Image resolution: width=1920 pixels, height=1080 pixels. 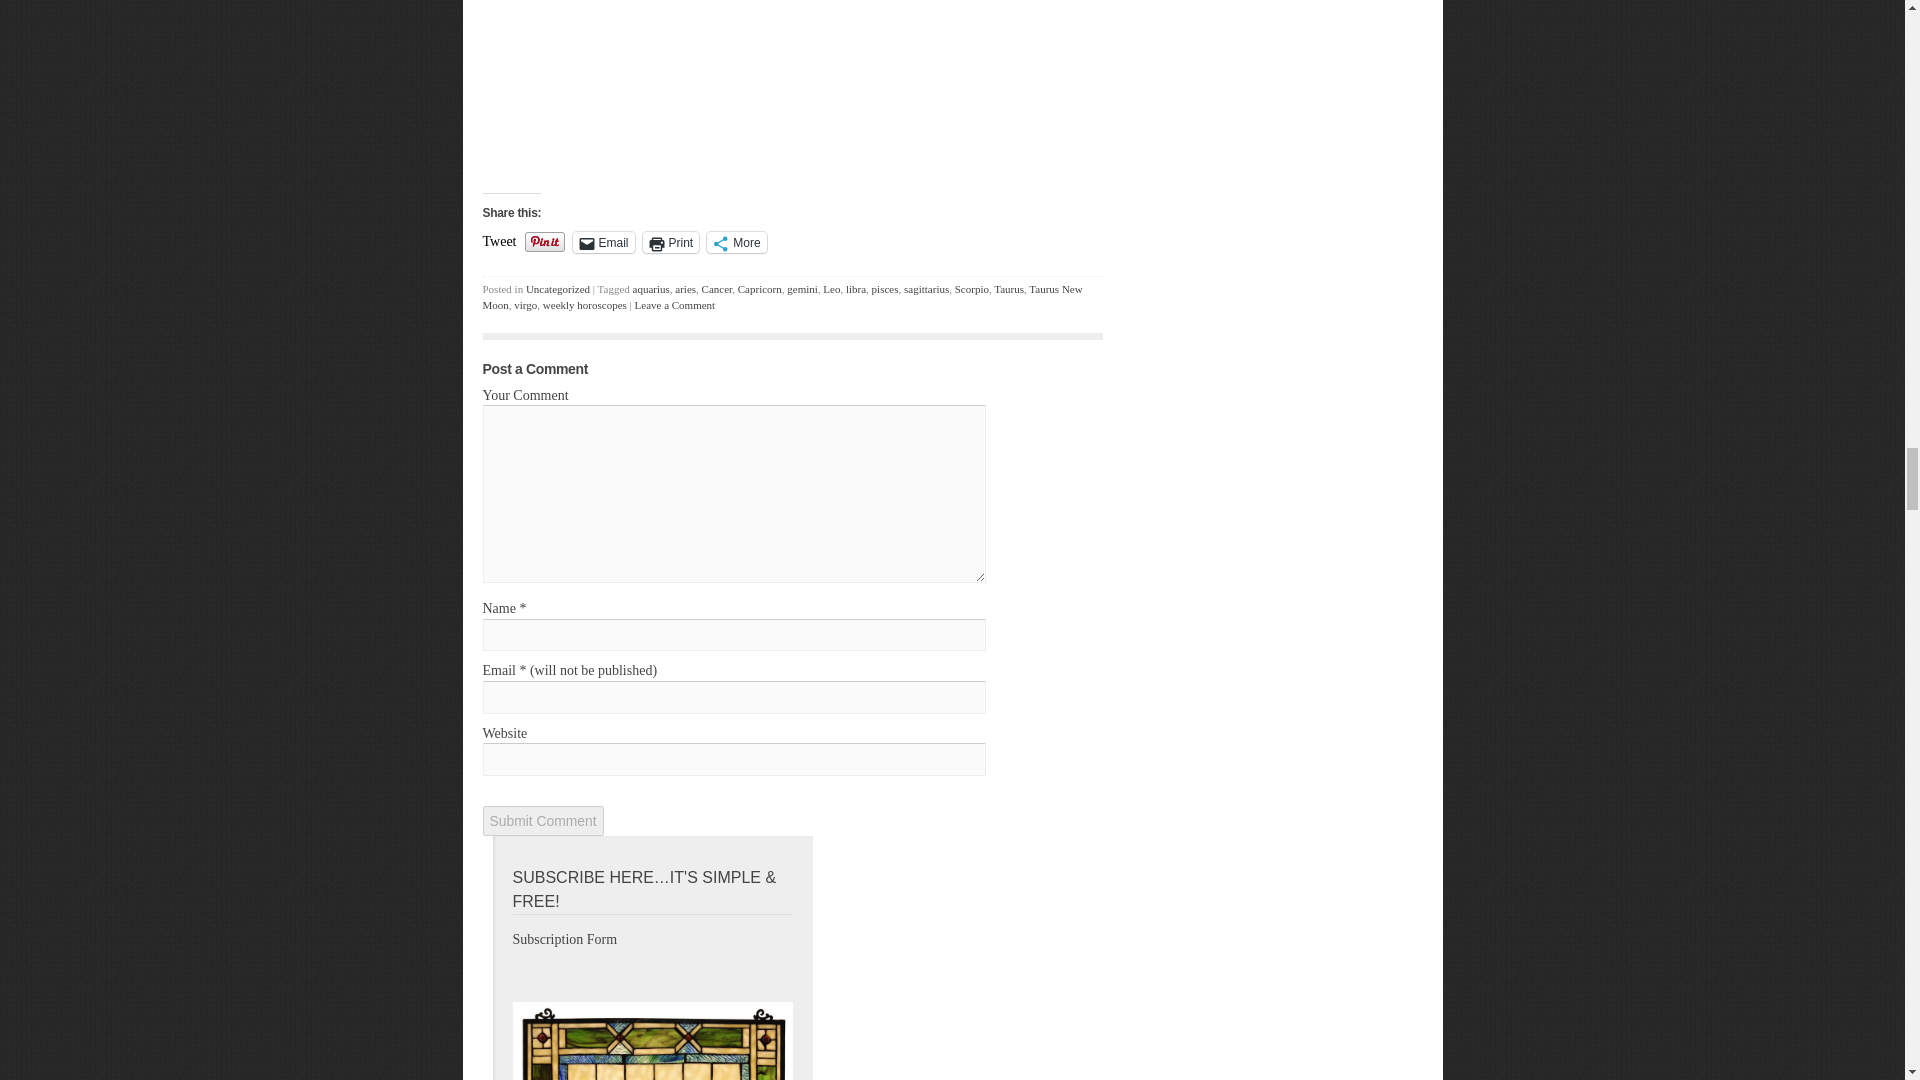 What do you see at coordinates (759, 288) in the screenshot?
I see `Capricorn` at bounding box center [759, 288].